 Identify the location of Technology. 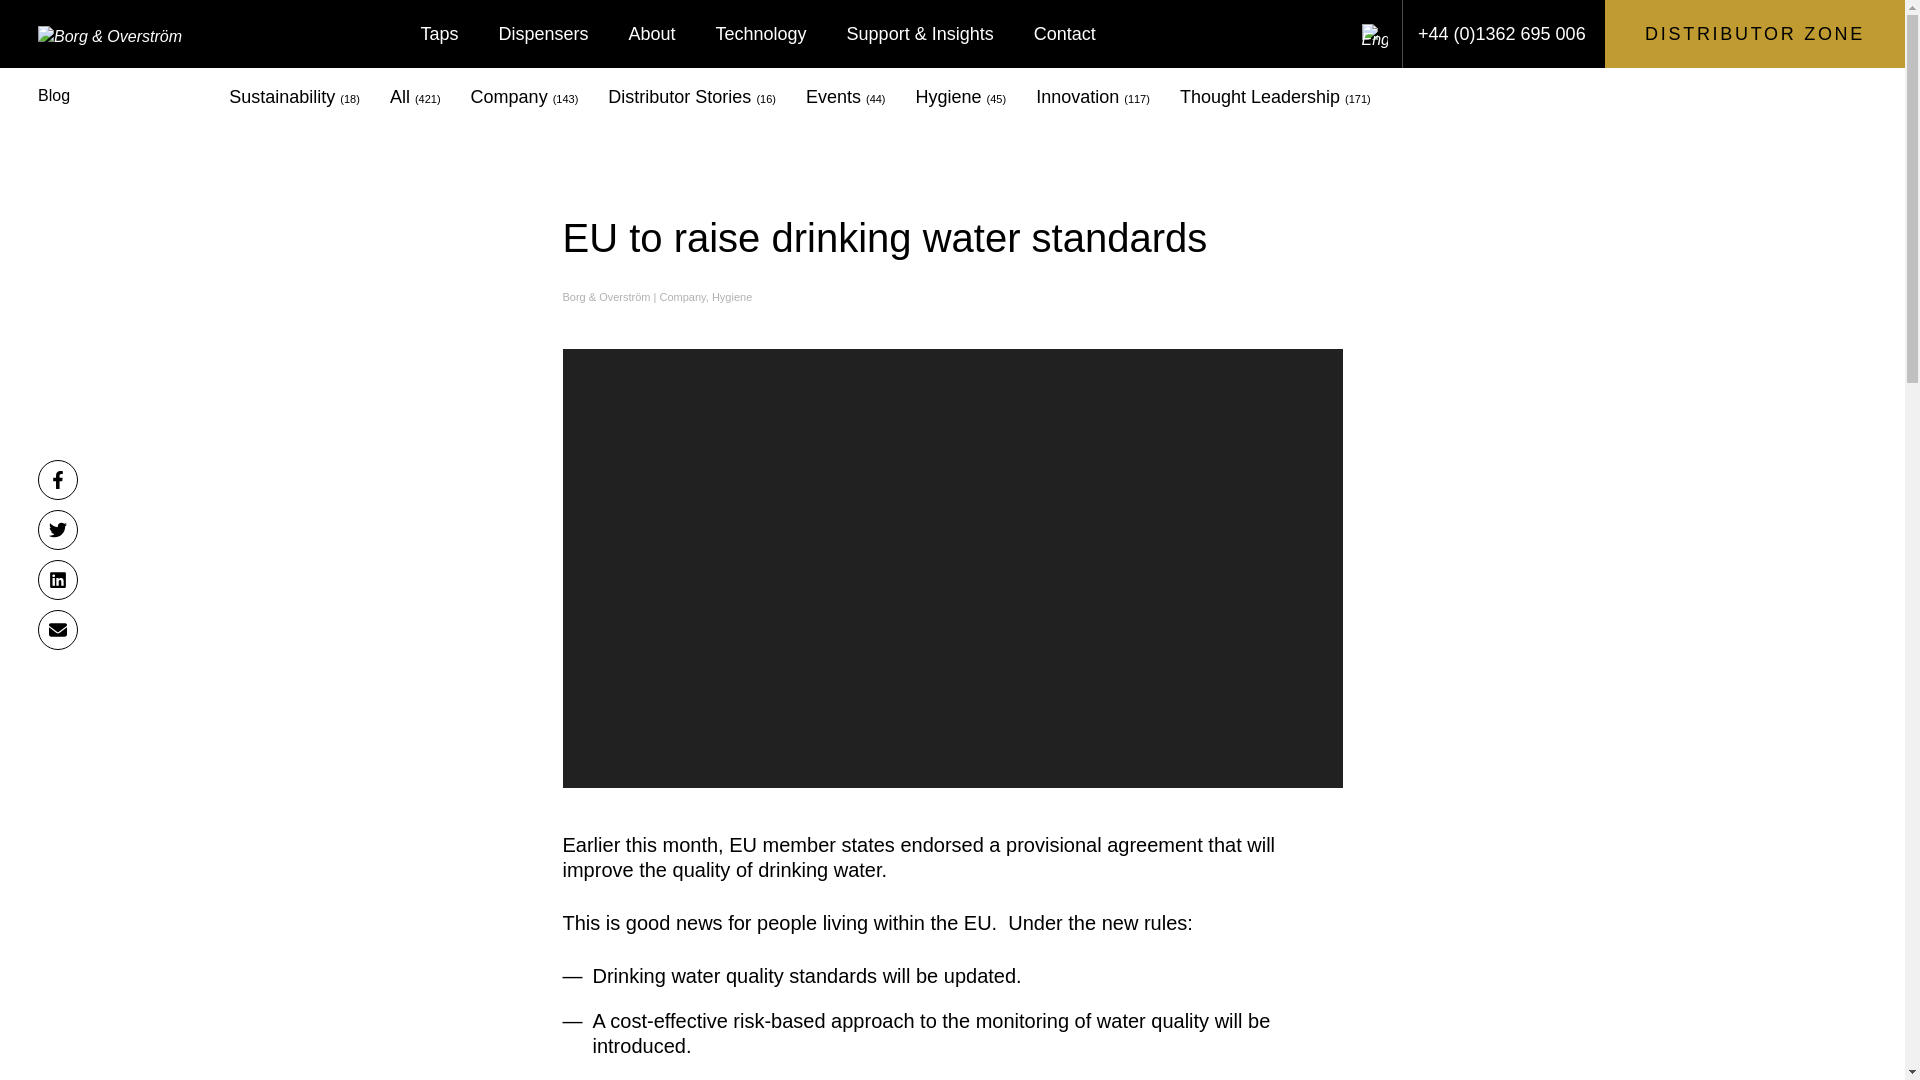
(761, 34).